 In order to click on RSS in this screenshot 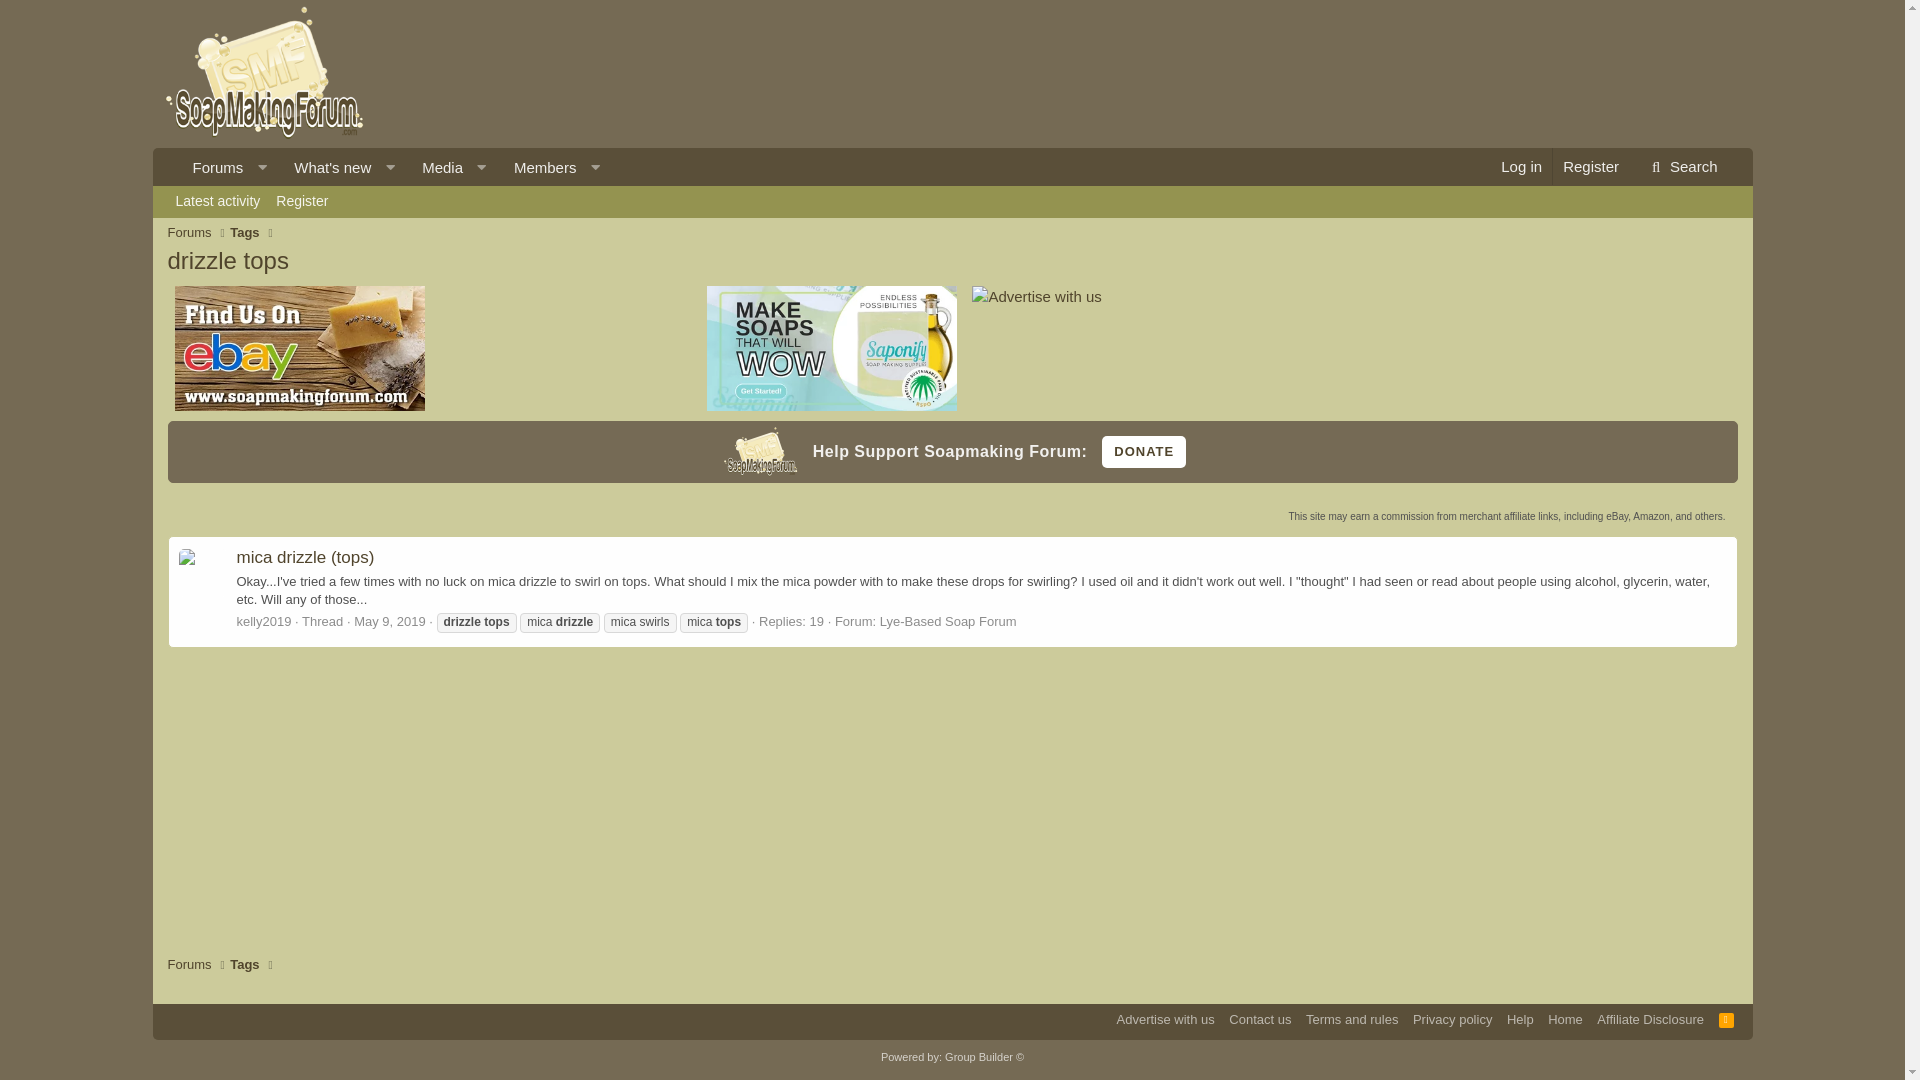, I will do `click(538, 167)`.